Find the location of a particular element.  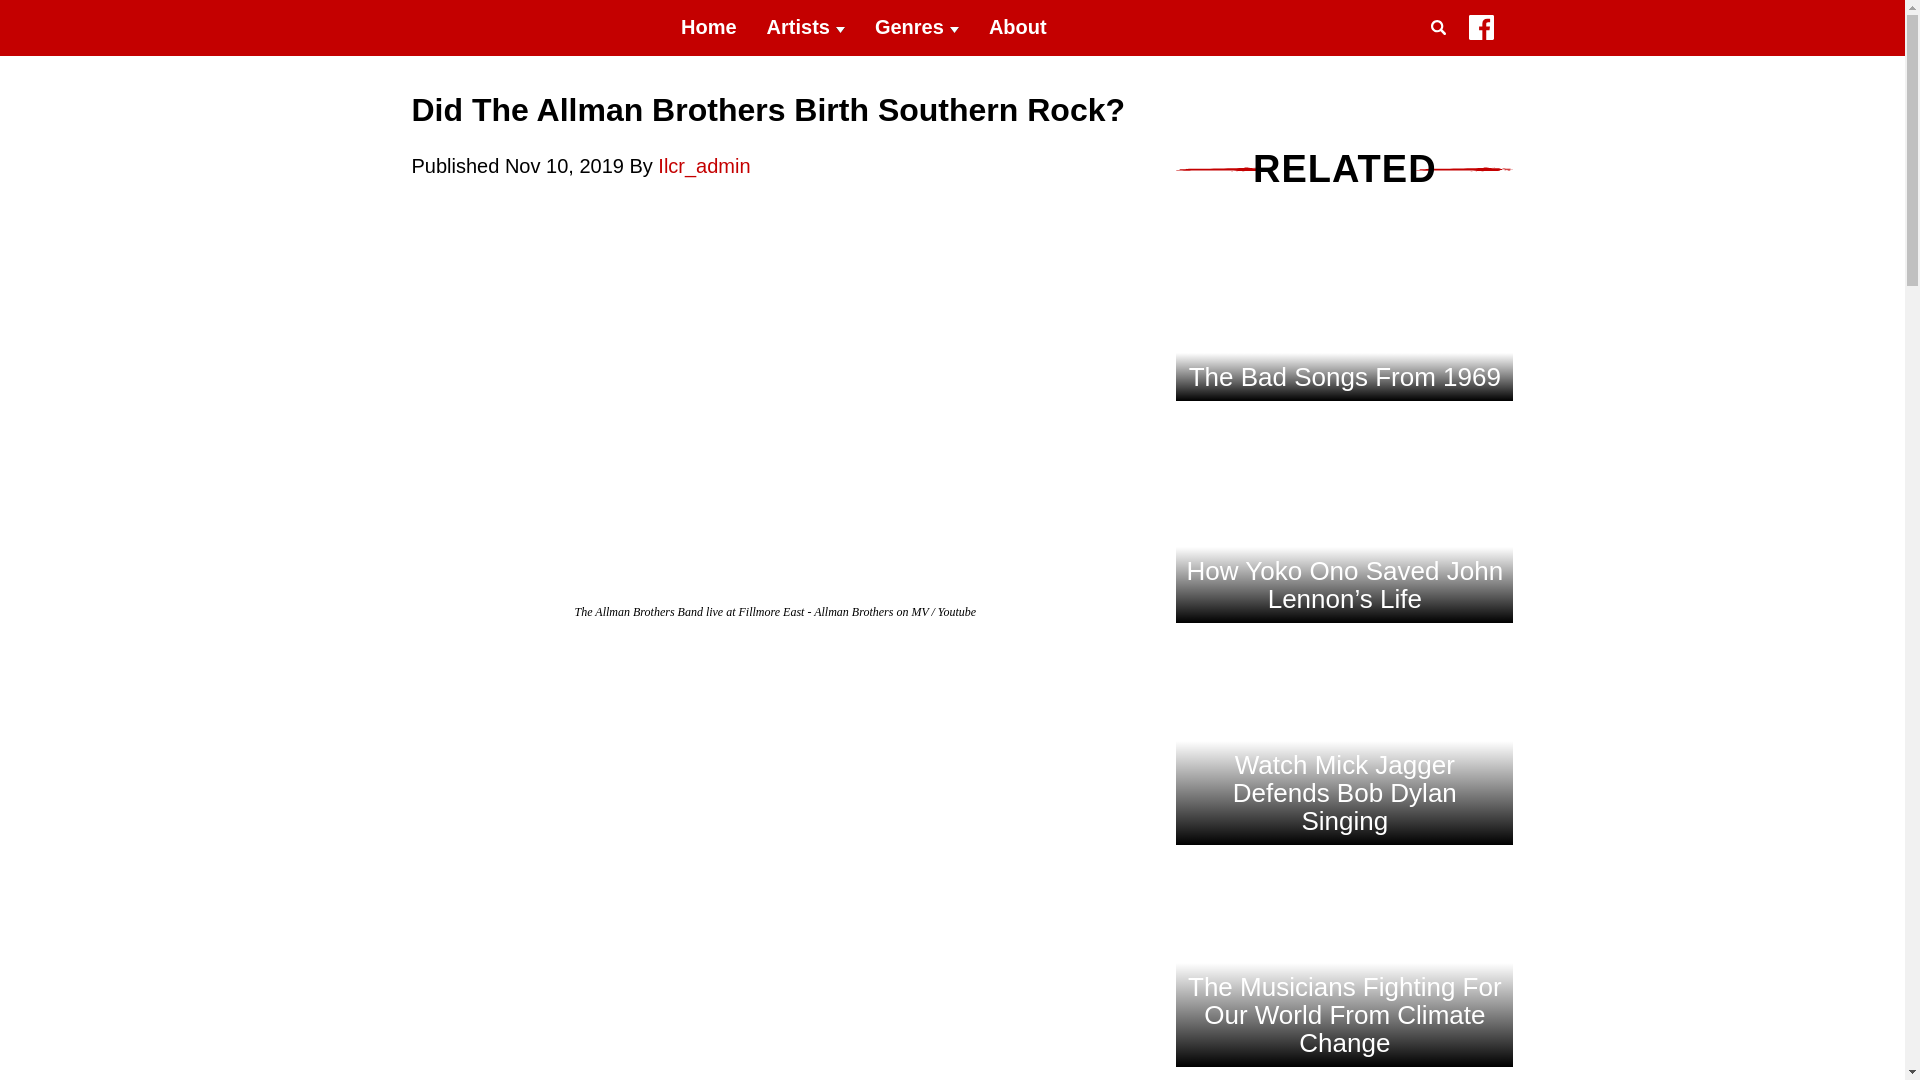

The Bad Songs From 1969 is located at coordinates (1344, 376).